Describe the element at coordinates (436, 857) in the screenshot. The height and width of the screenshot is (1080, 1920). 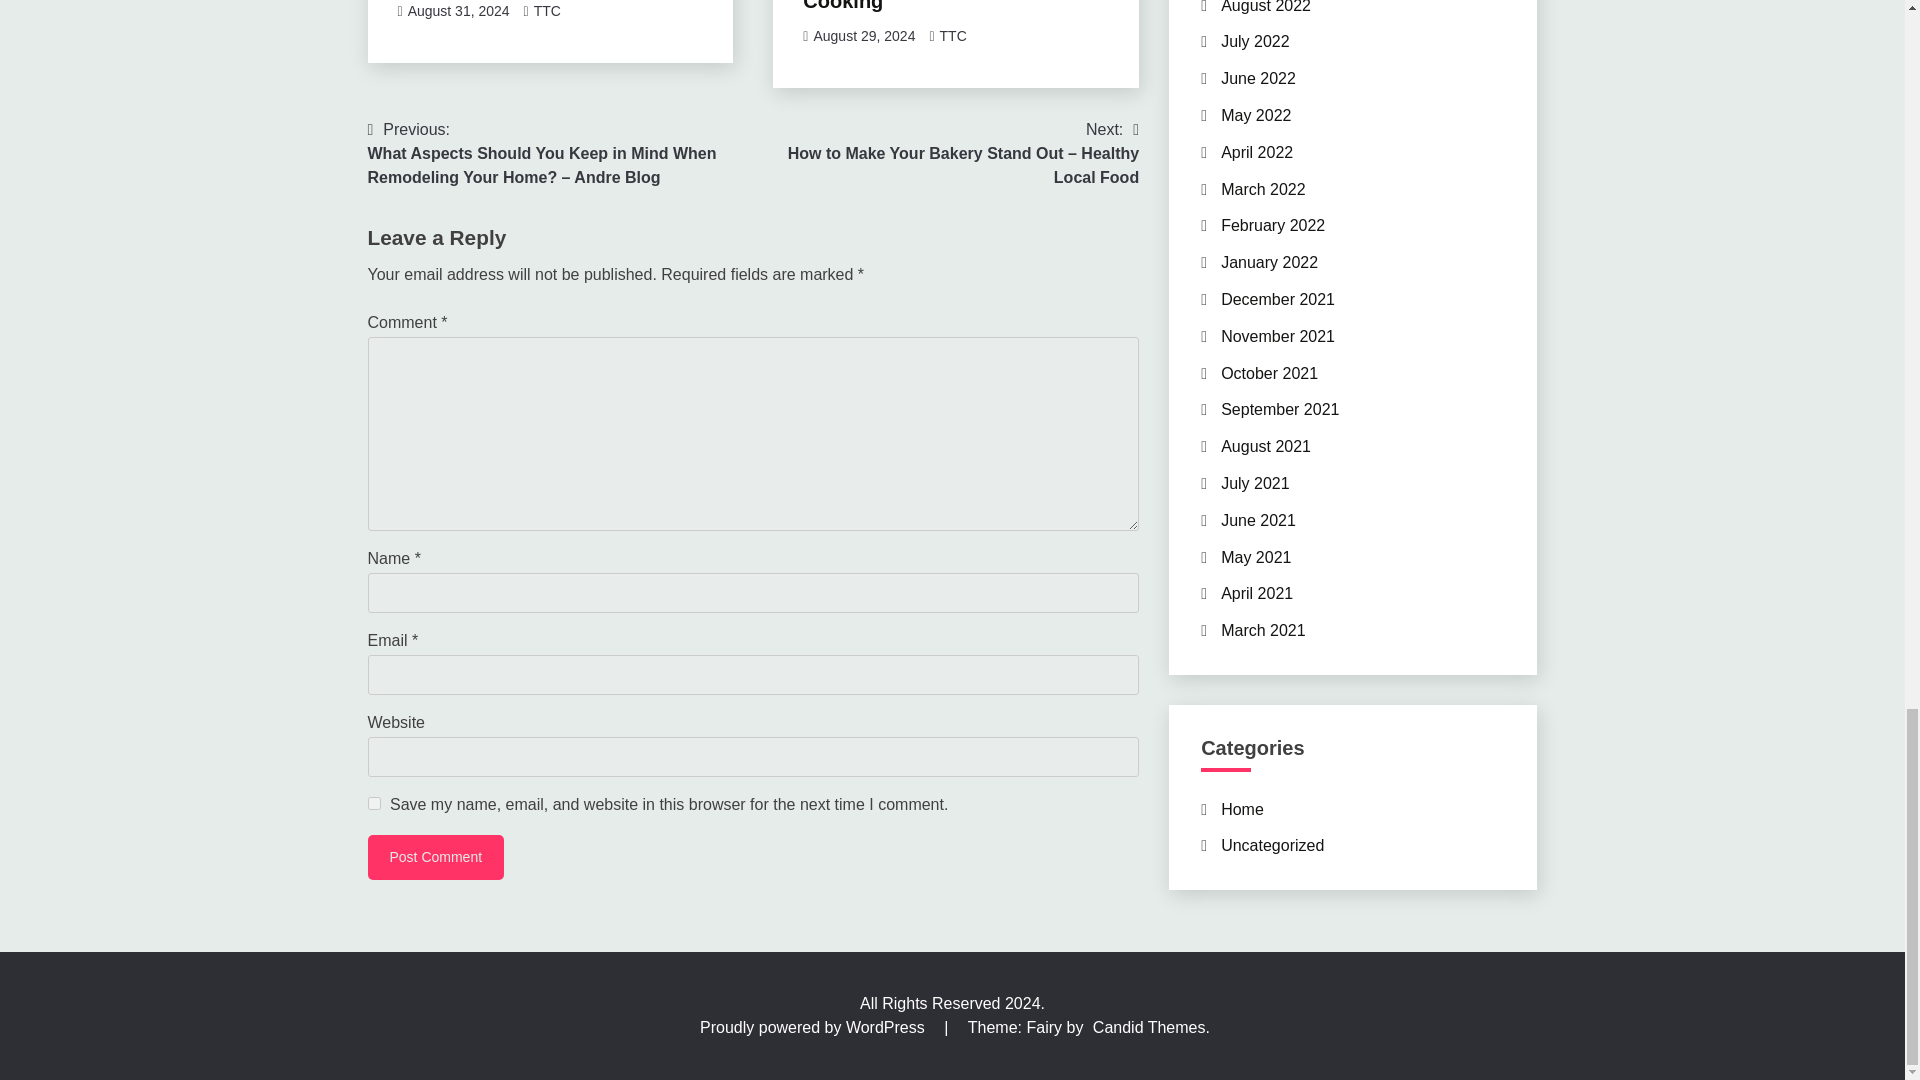
I see `Post Comment` at that location.